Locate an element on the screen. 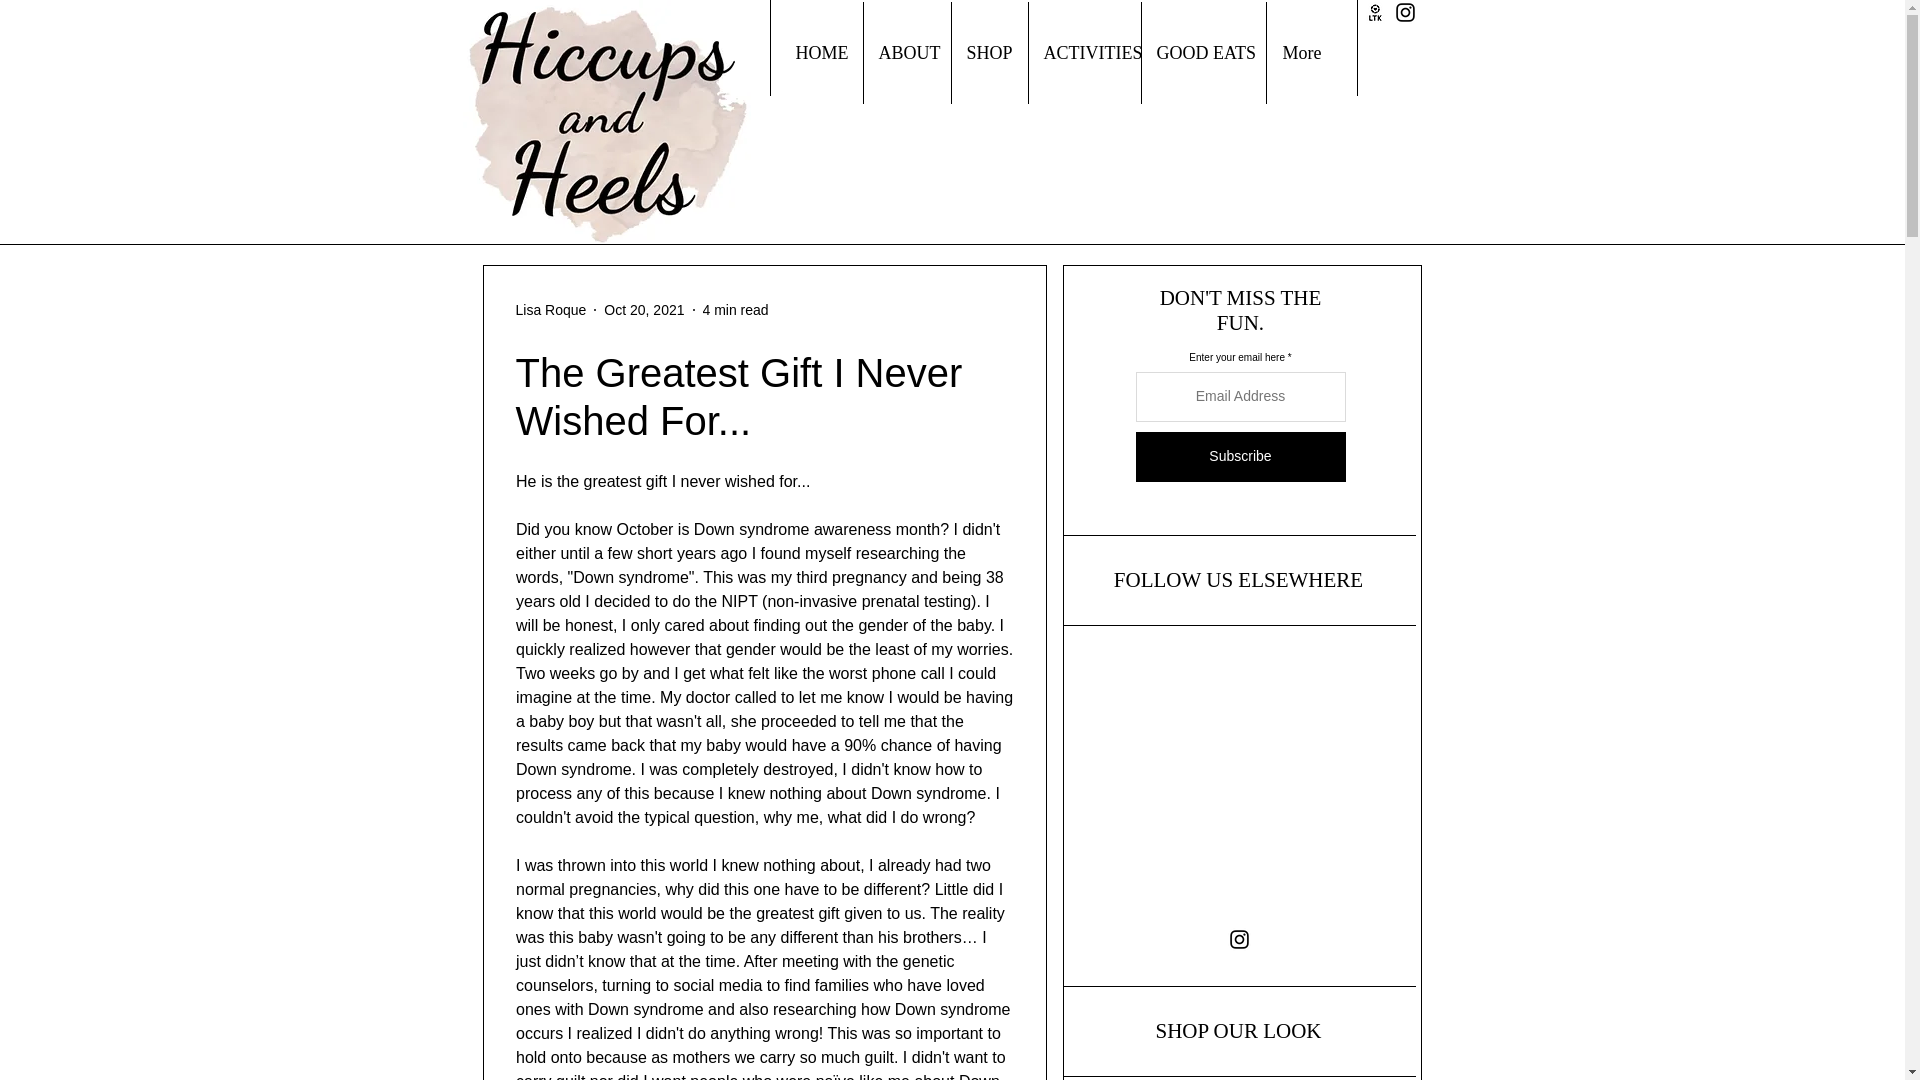 The height and width of the screenshot is (1080, 1920). Logo.jpg is located at coordinates (606, 122).